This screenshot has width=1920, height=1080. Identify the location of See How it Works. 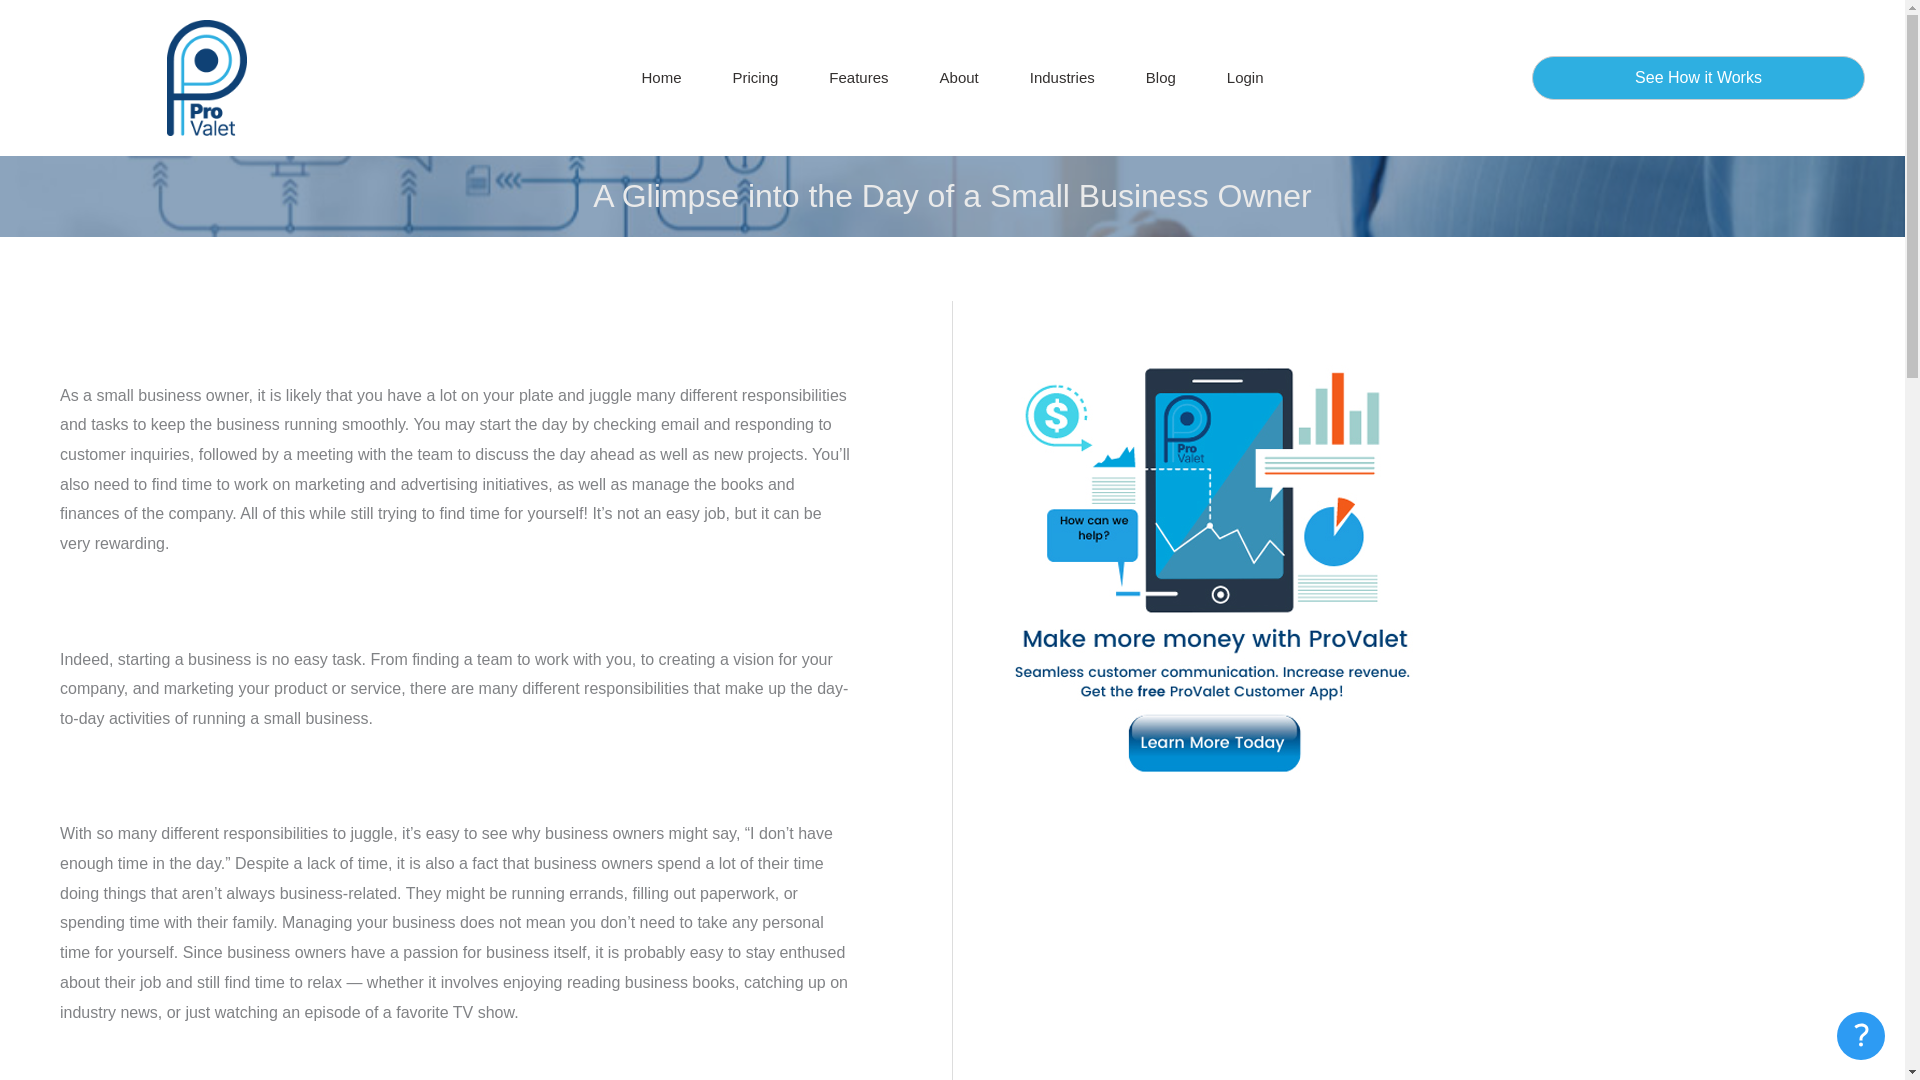
(1698, 78).